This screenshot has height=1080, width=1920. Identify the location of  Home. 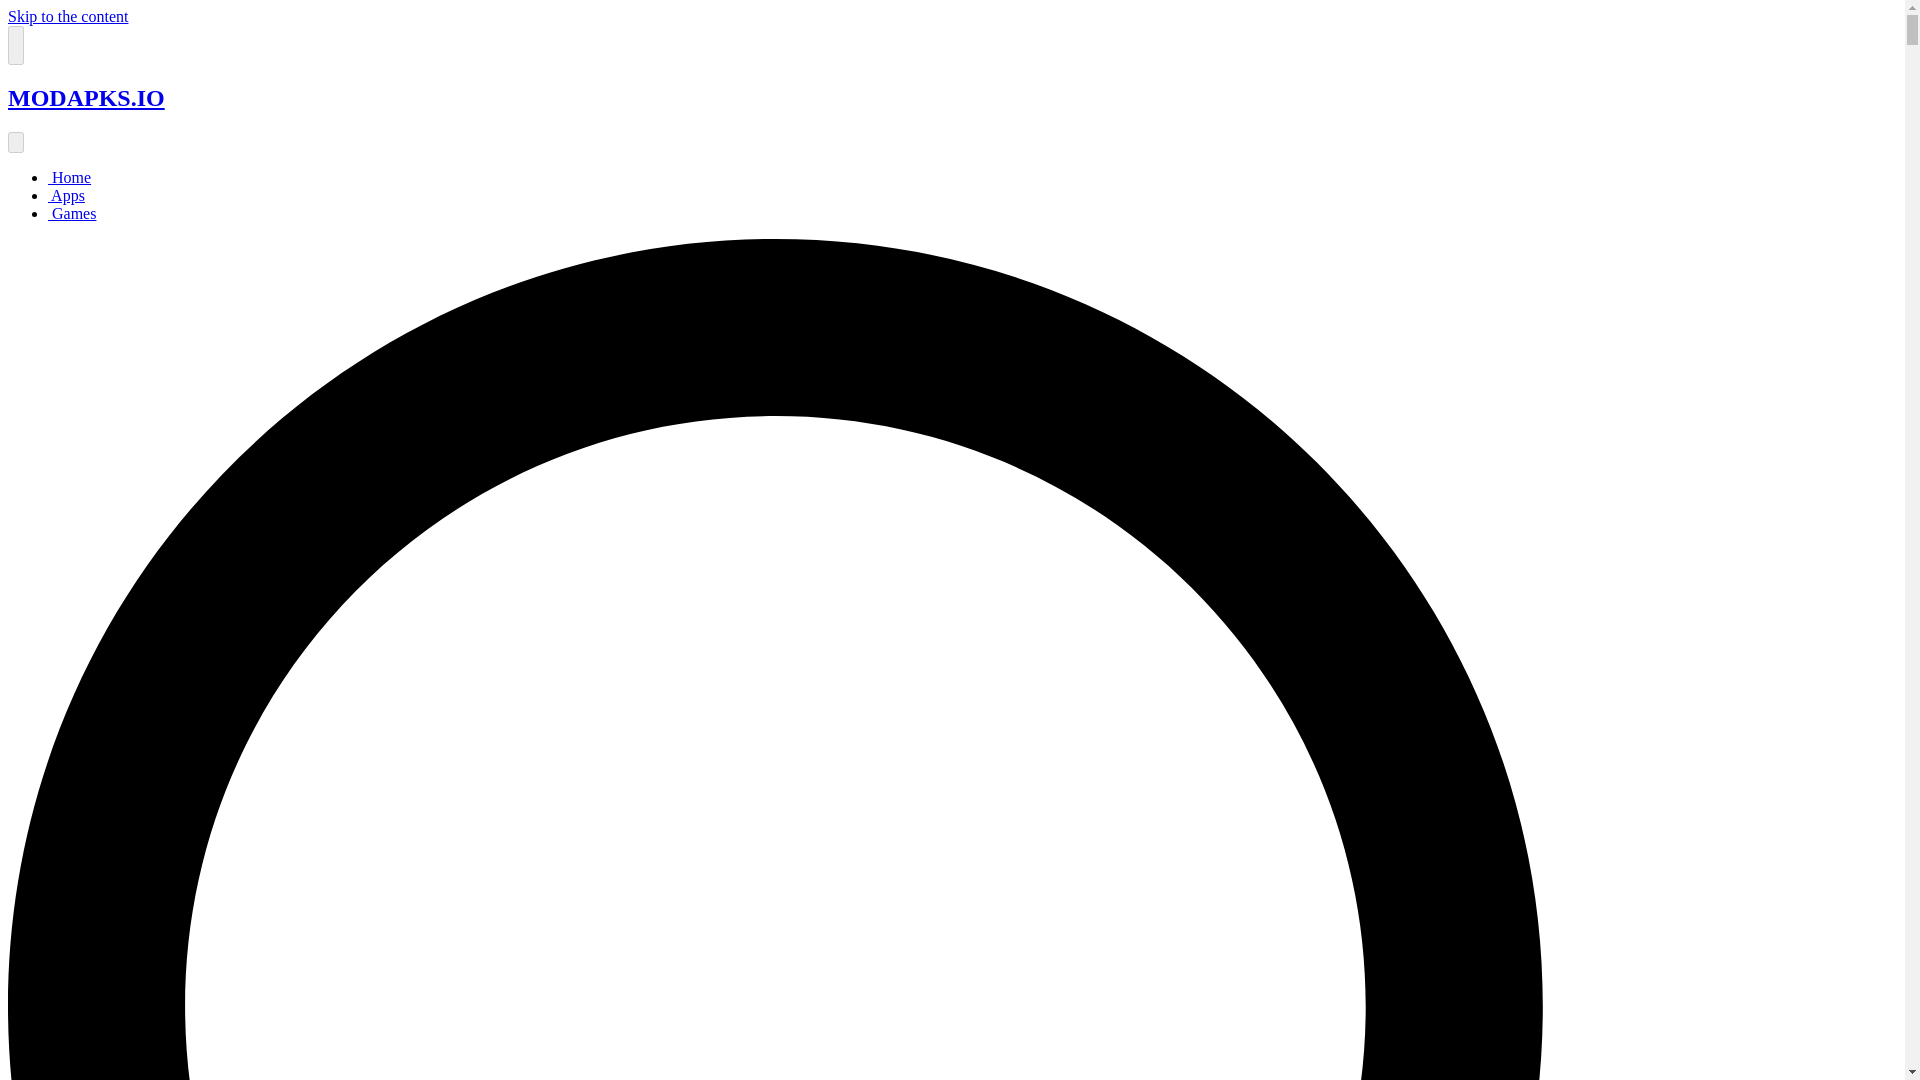
(69, 176).